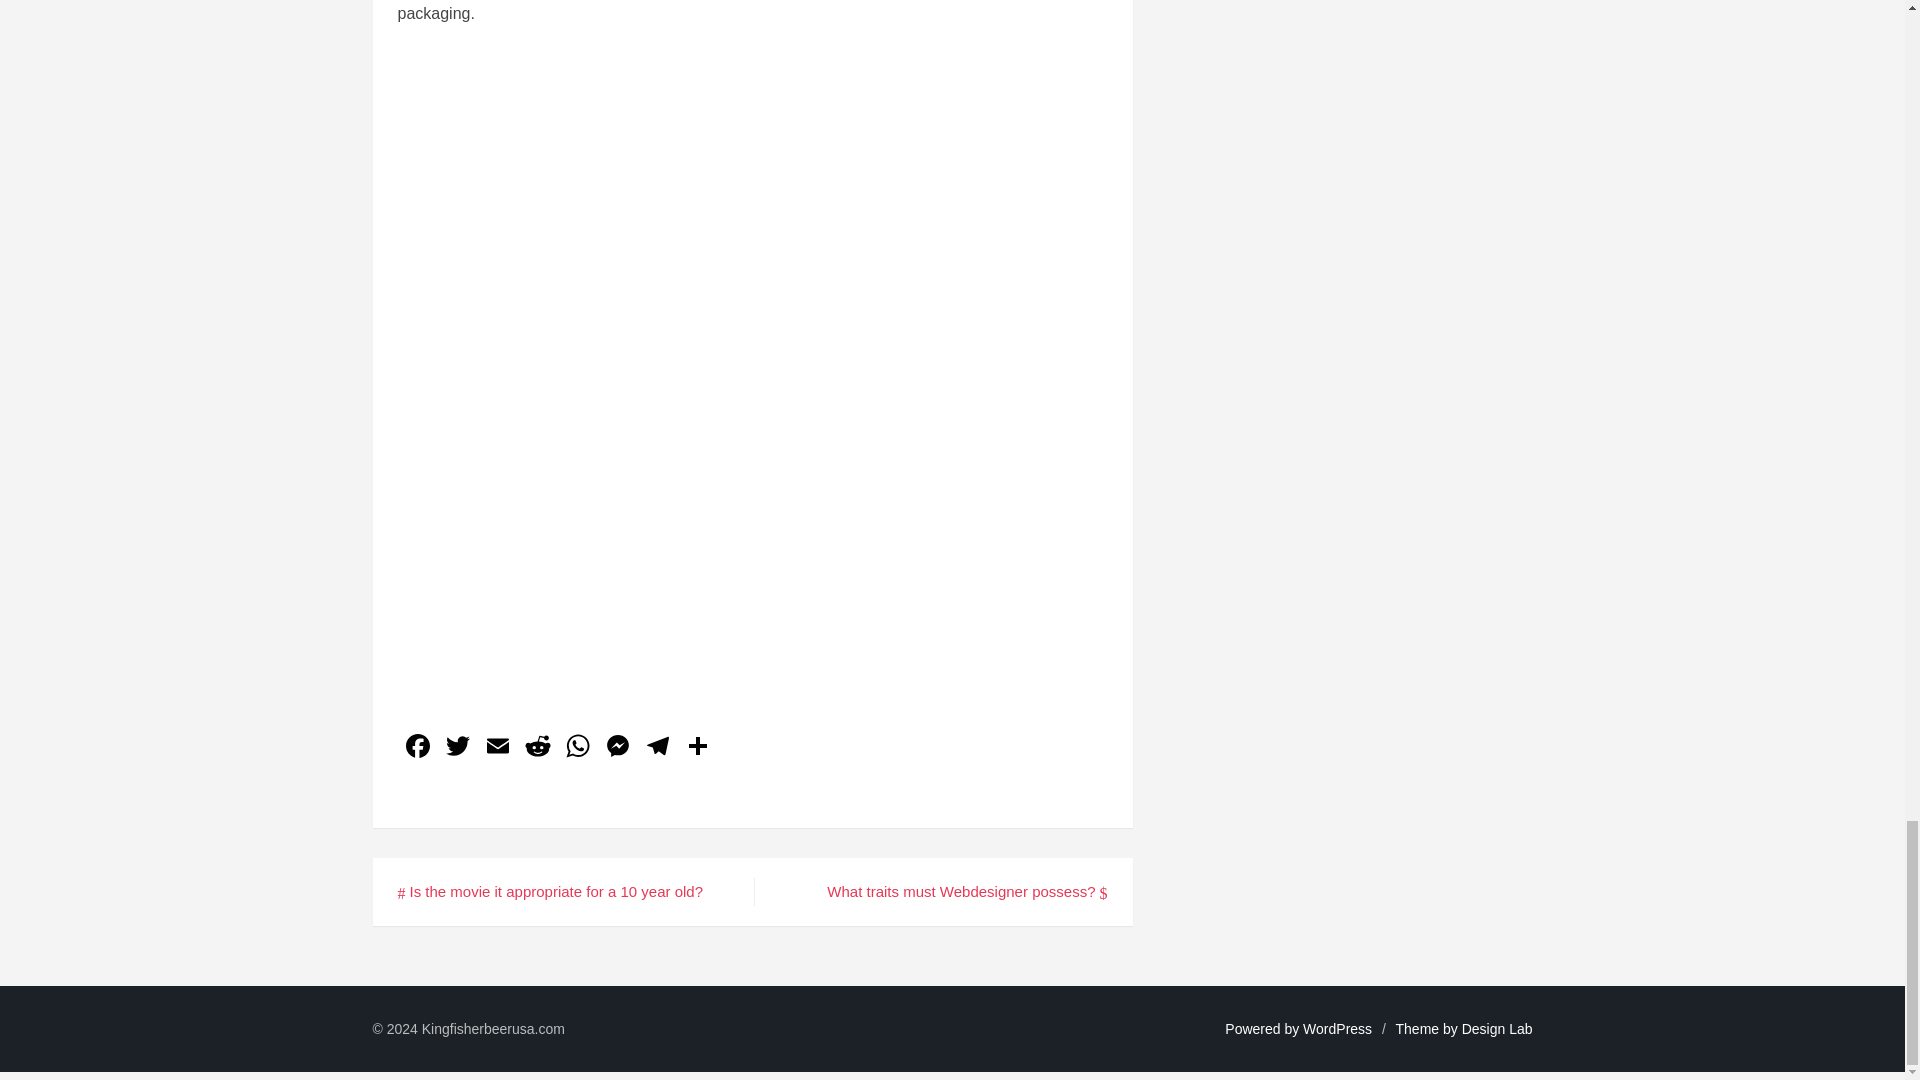  Describe the element at coordinates (538, 748) in the screenshot. I see `Reddit` at that location.